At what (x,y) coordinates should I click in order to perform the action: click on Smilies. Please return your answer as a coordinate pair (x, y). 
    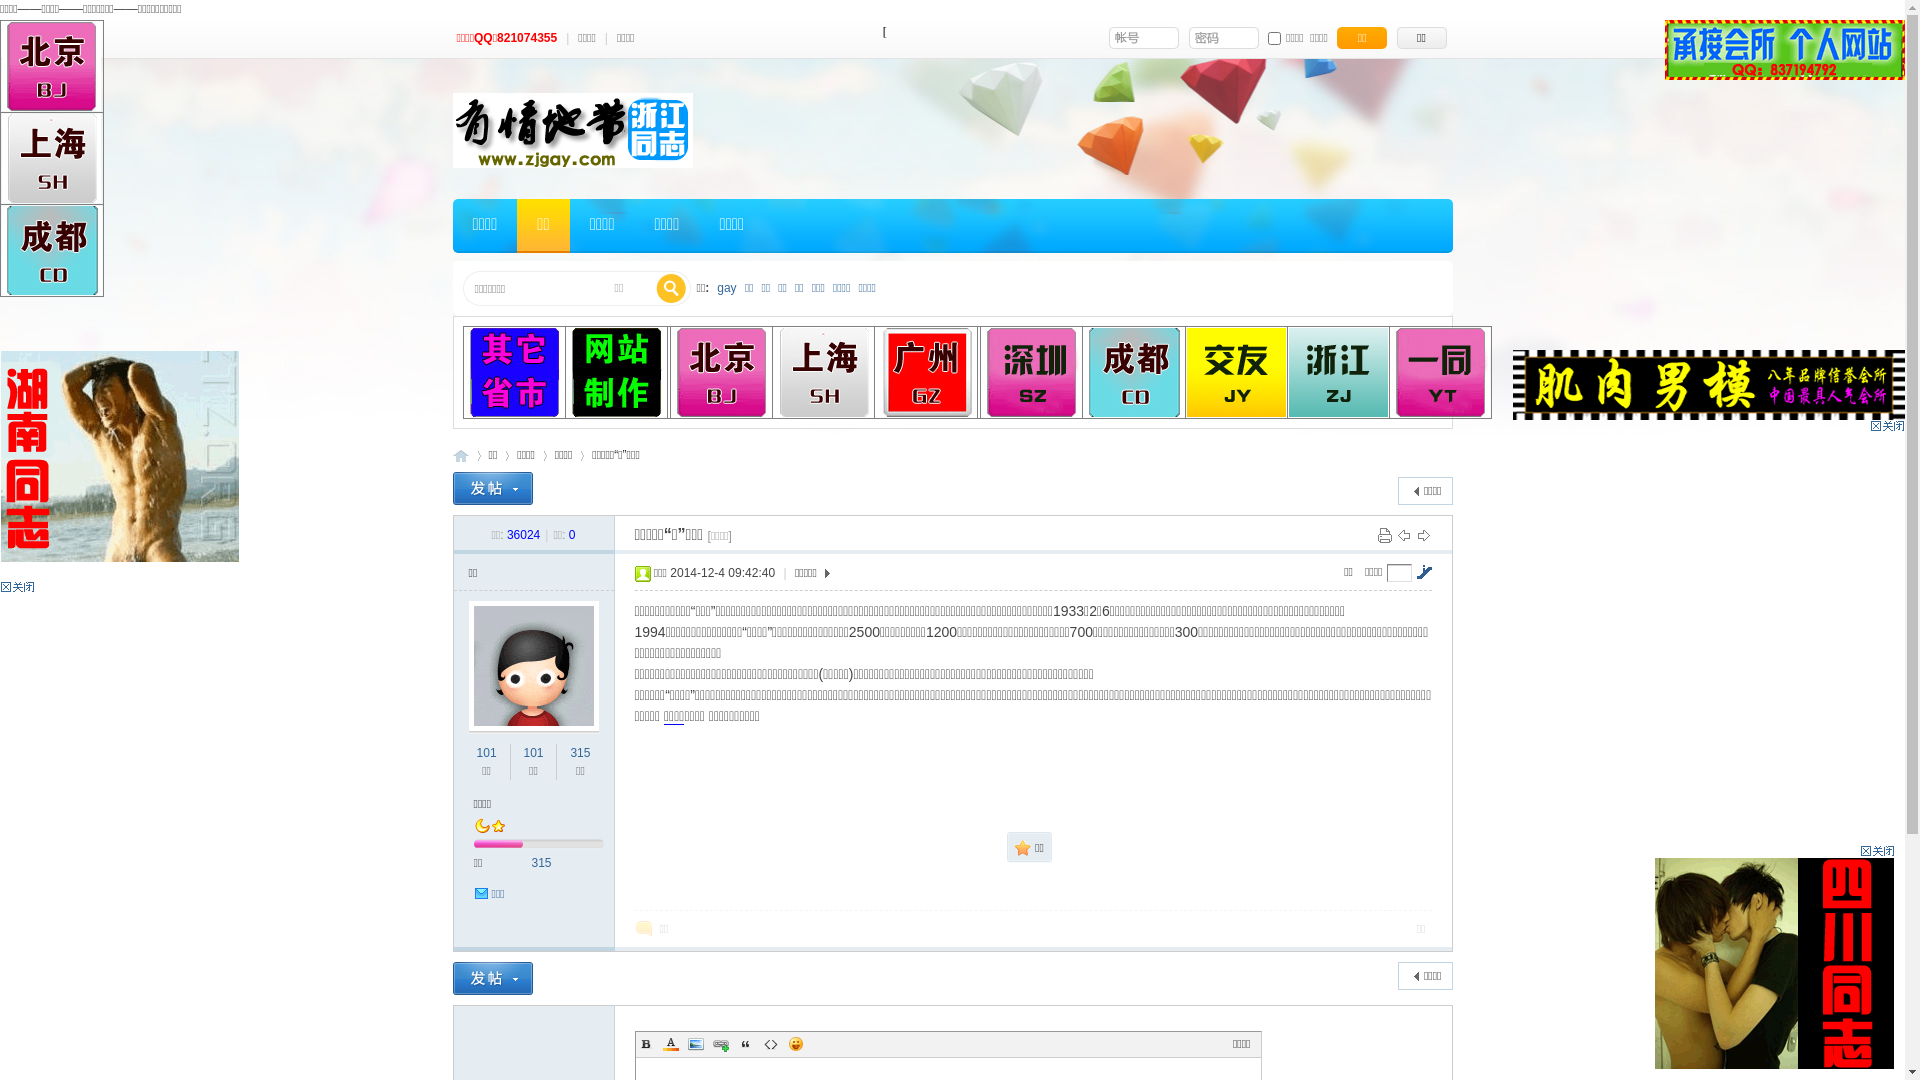
    Looking at the image, I should click on (796, 1044).